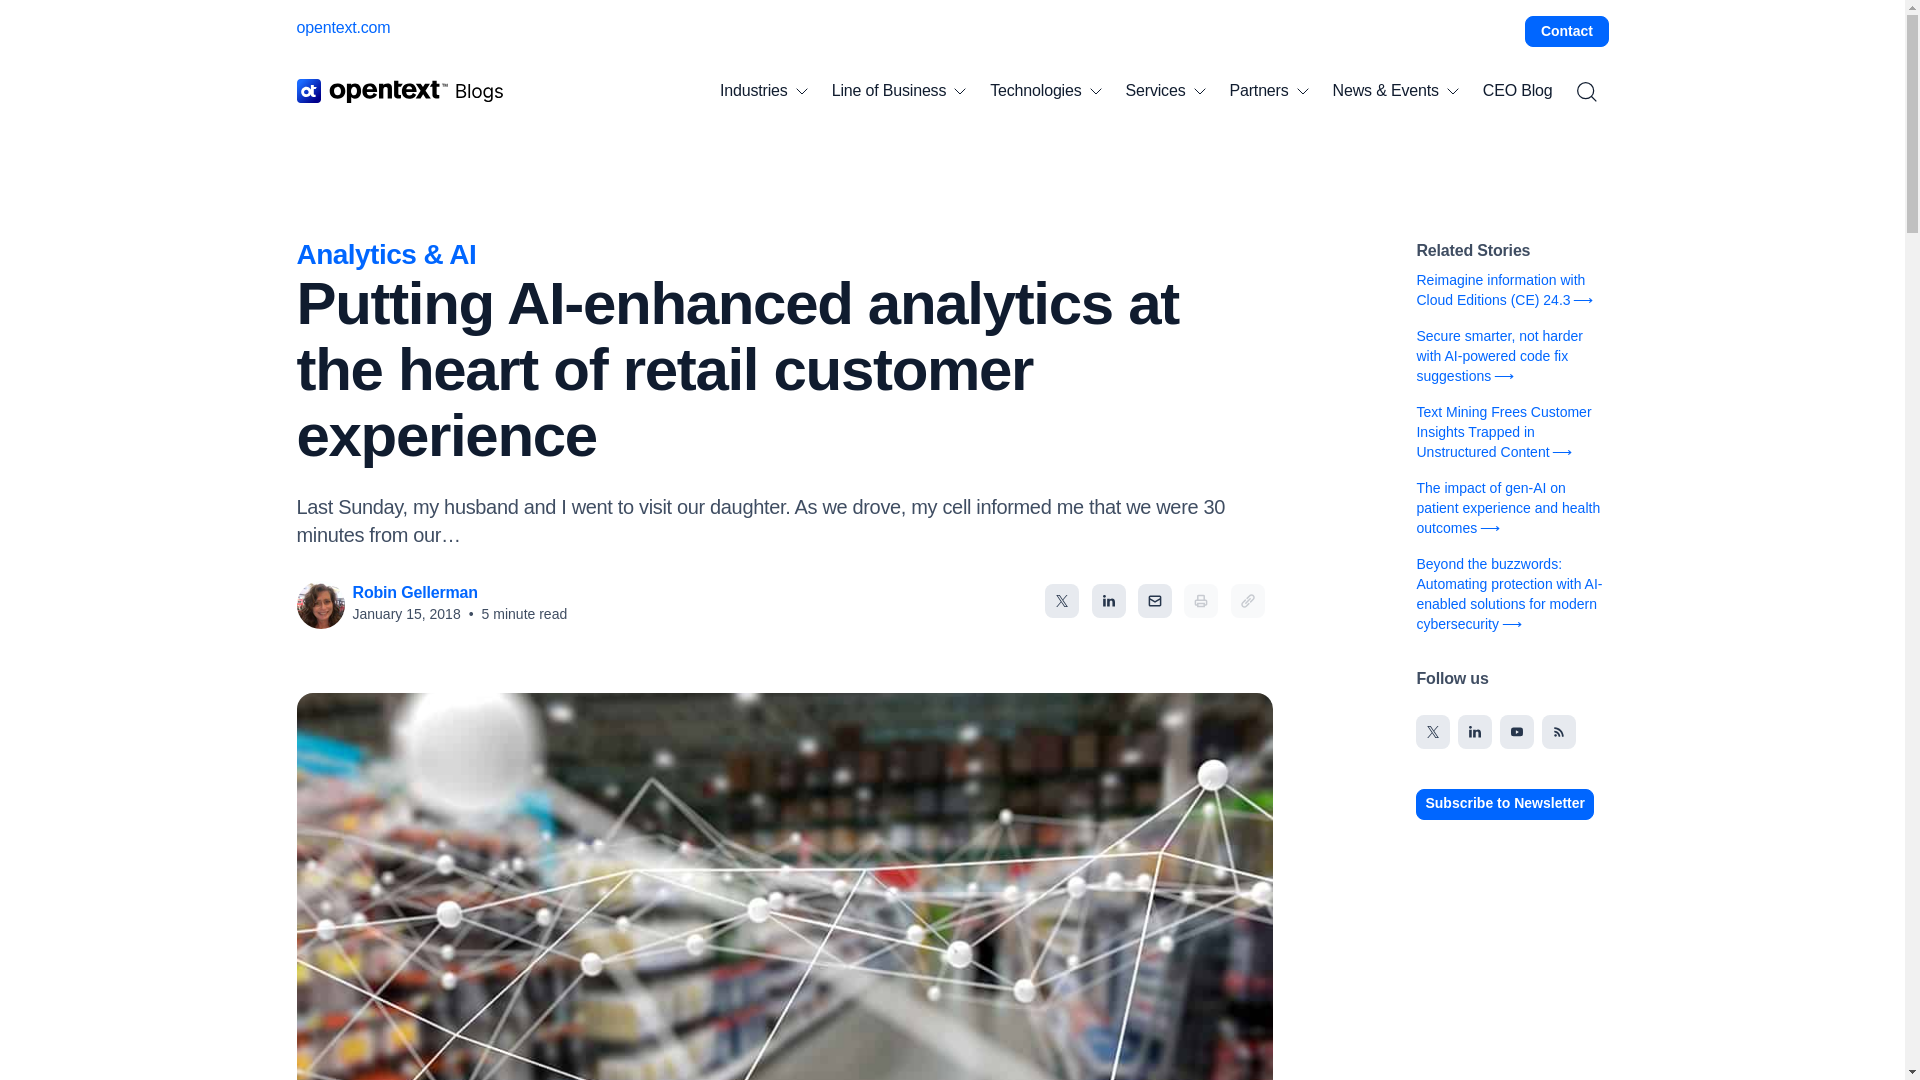 The image size is (1920, 1080). I want to click on Technologies, so click(1045, 91).